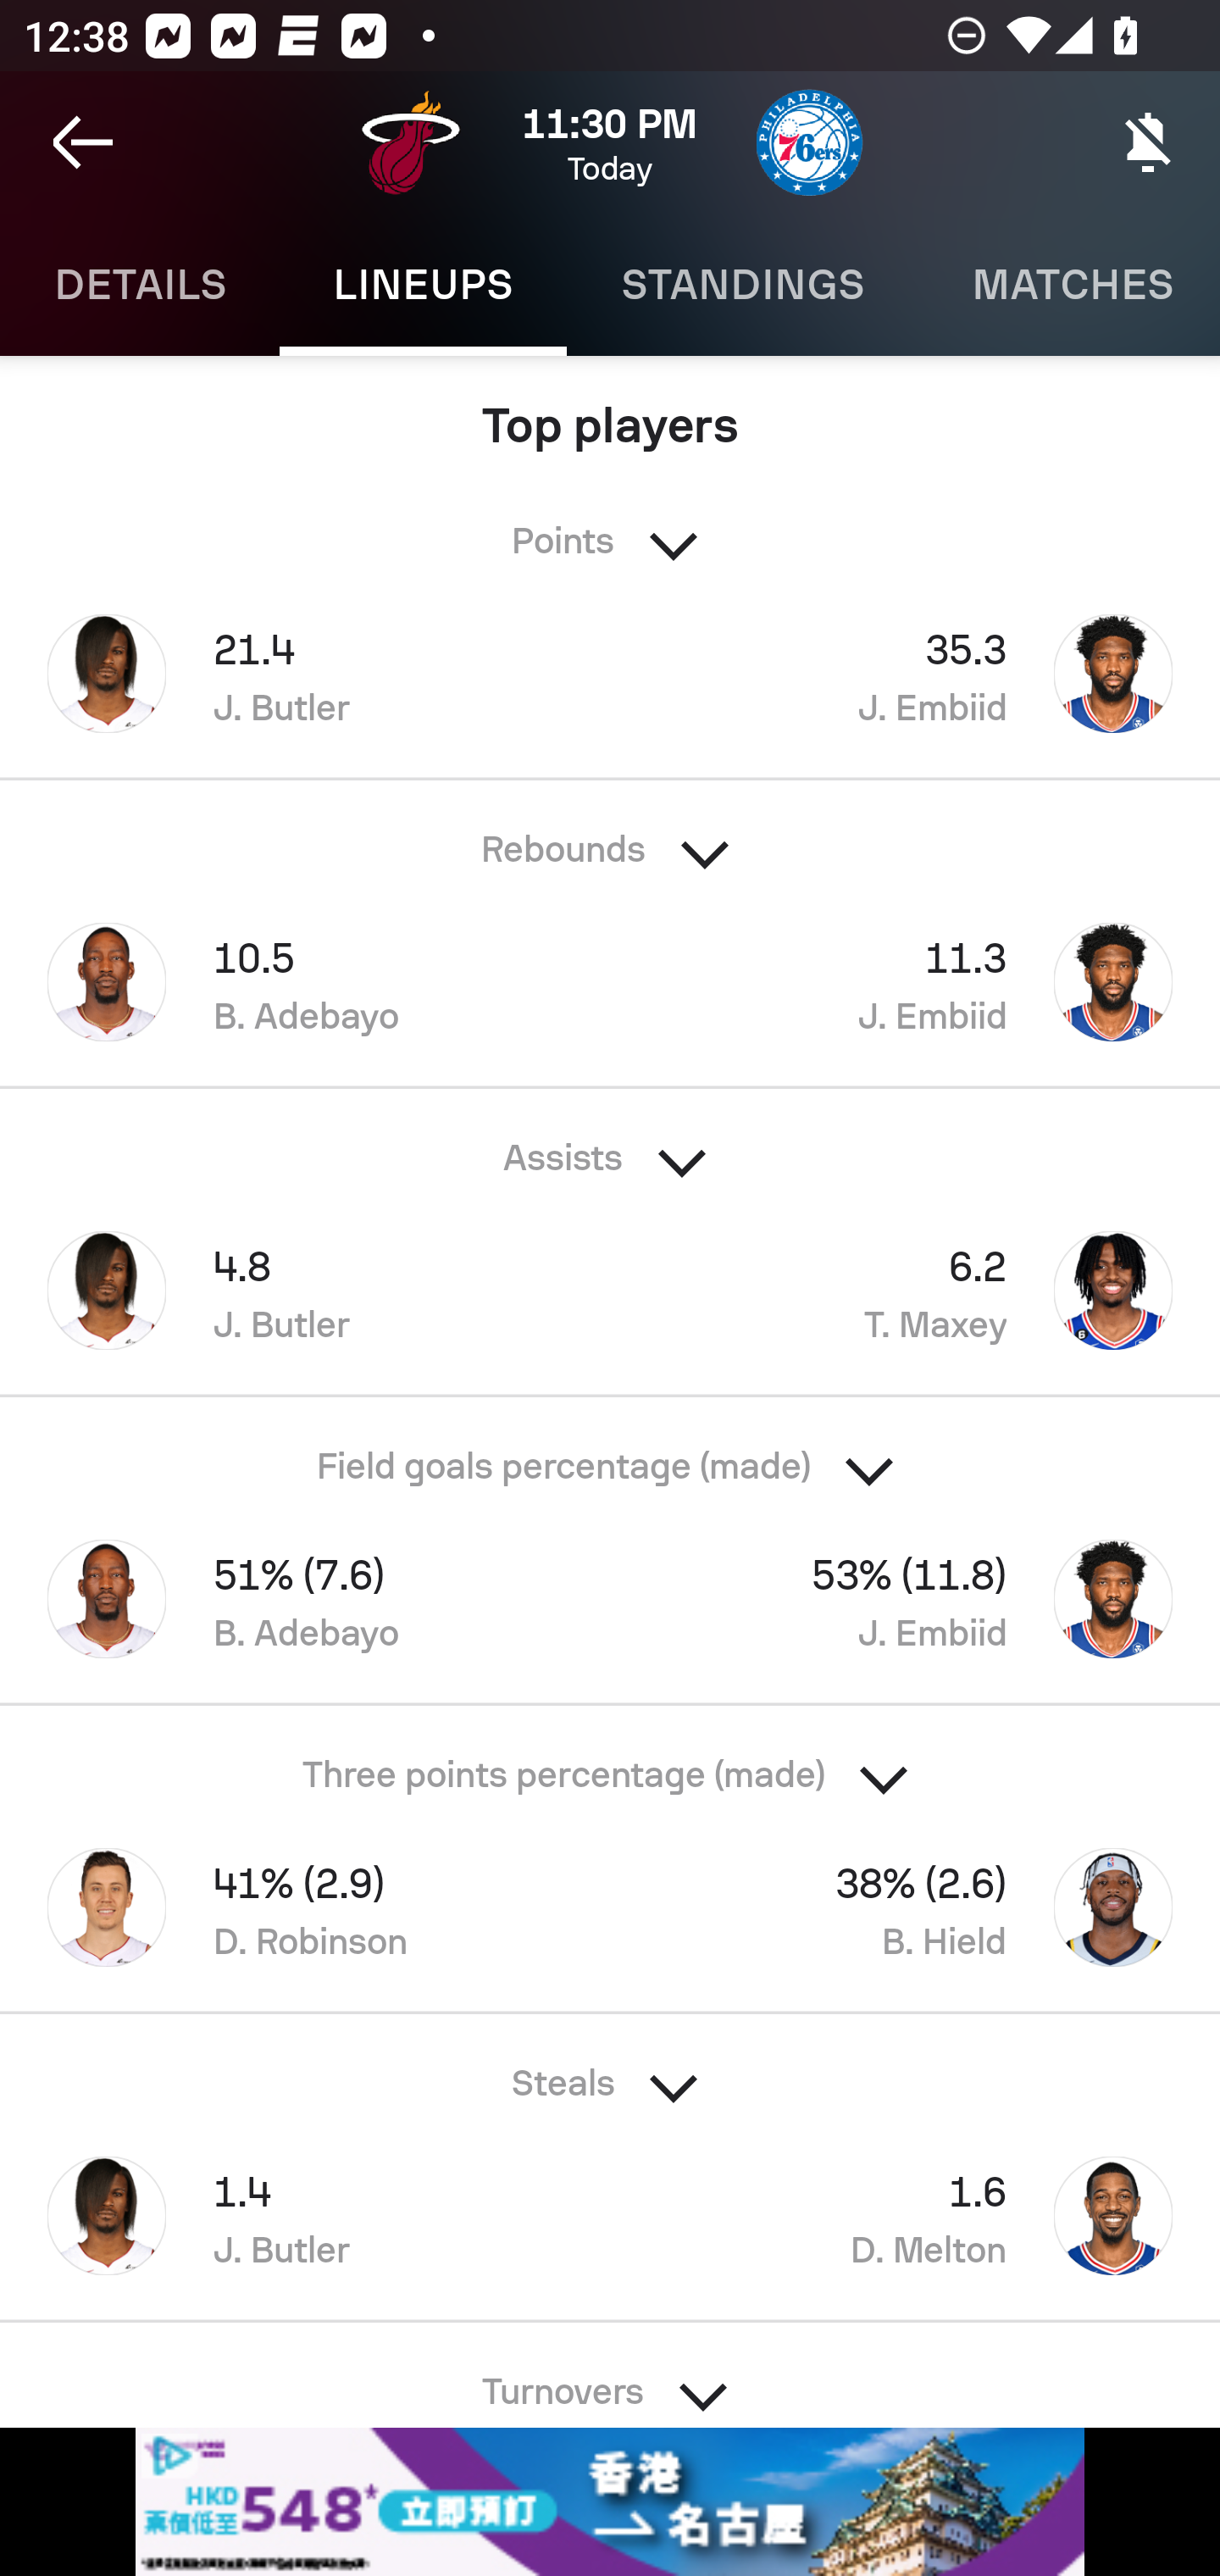 The width and height of the screenshot is (1220, 2576). I want to click on 51% (7.6) B. Adebayo, so click(305, 1598).